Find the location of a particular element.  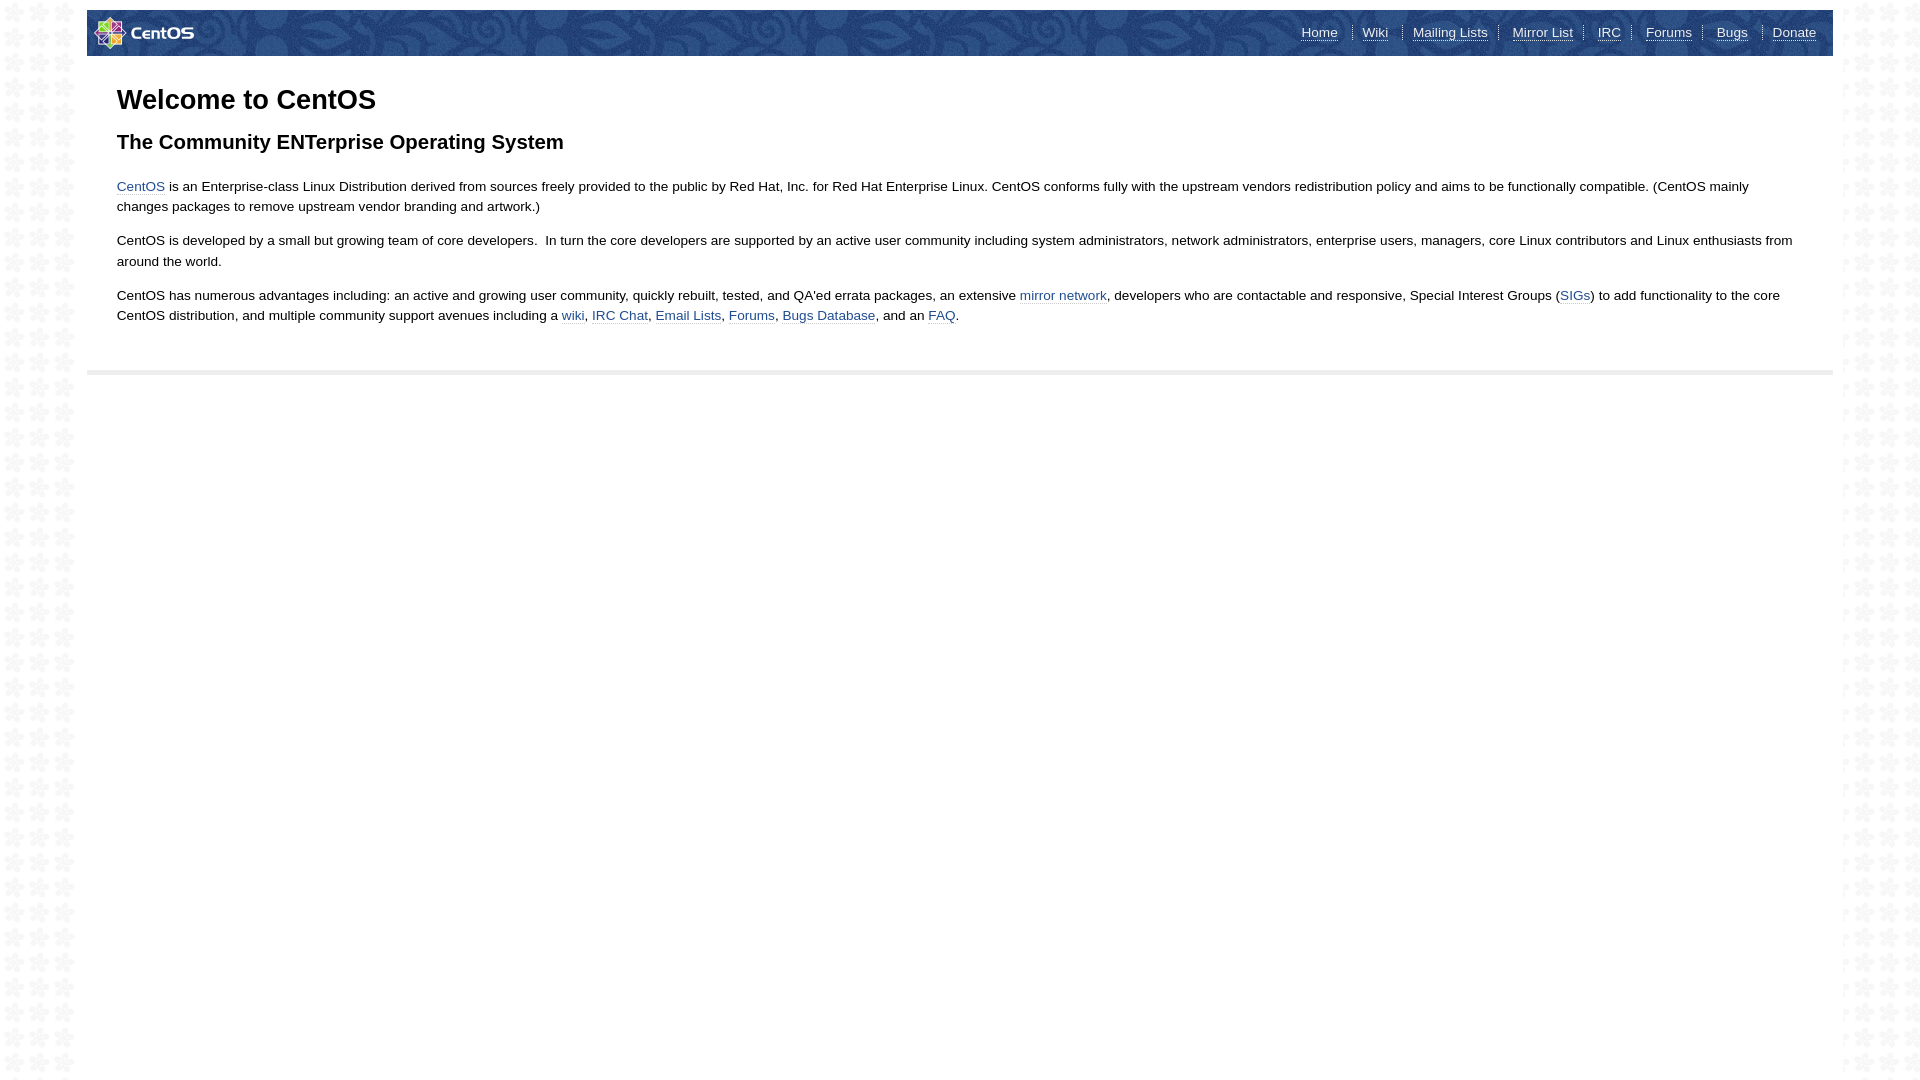

FAQ is located at coordinates (942, 316).